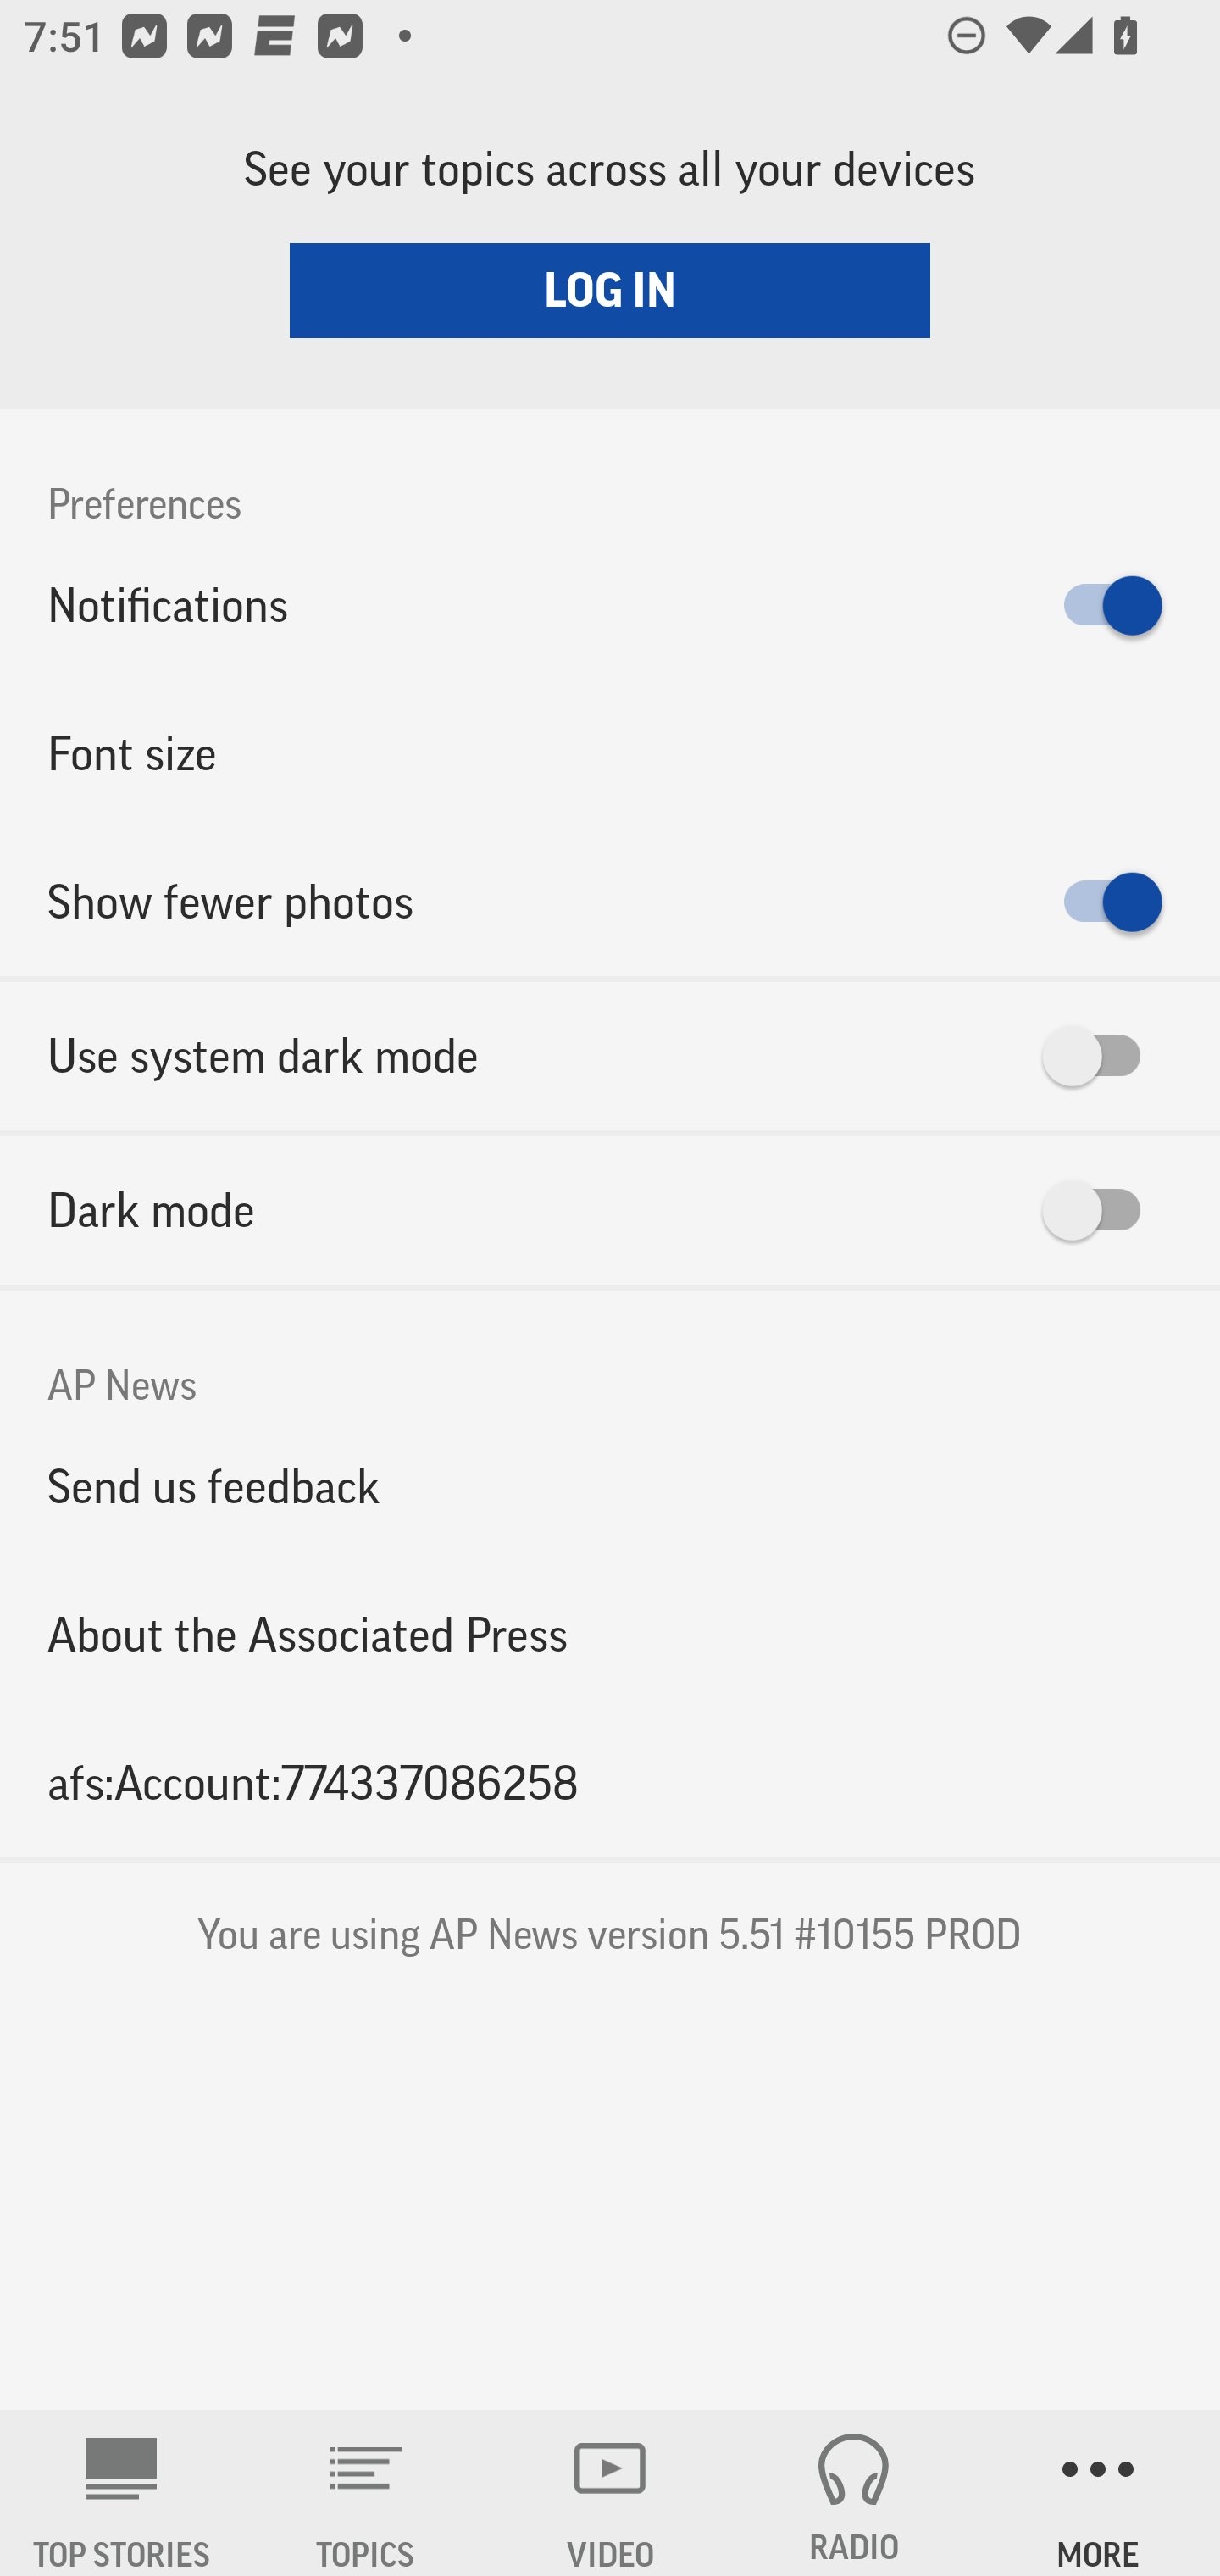 The width and height of the screenshot is (1220, 2576). I want to click on About the Associated Press, so click(610, 1634).